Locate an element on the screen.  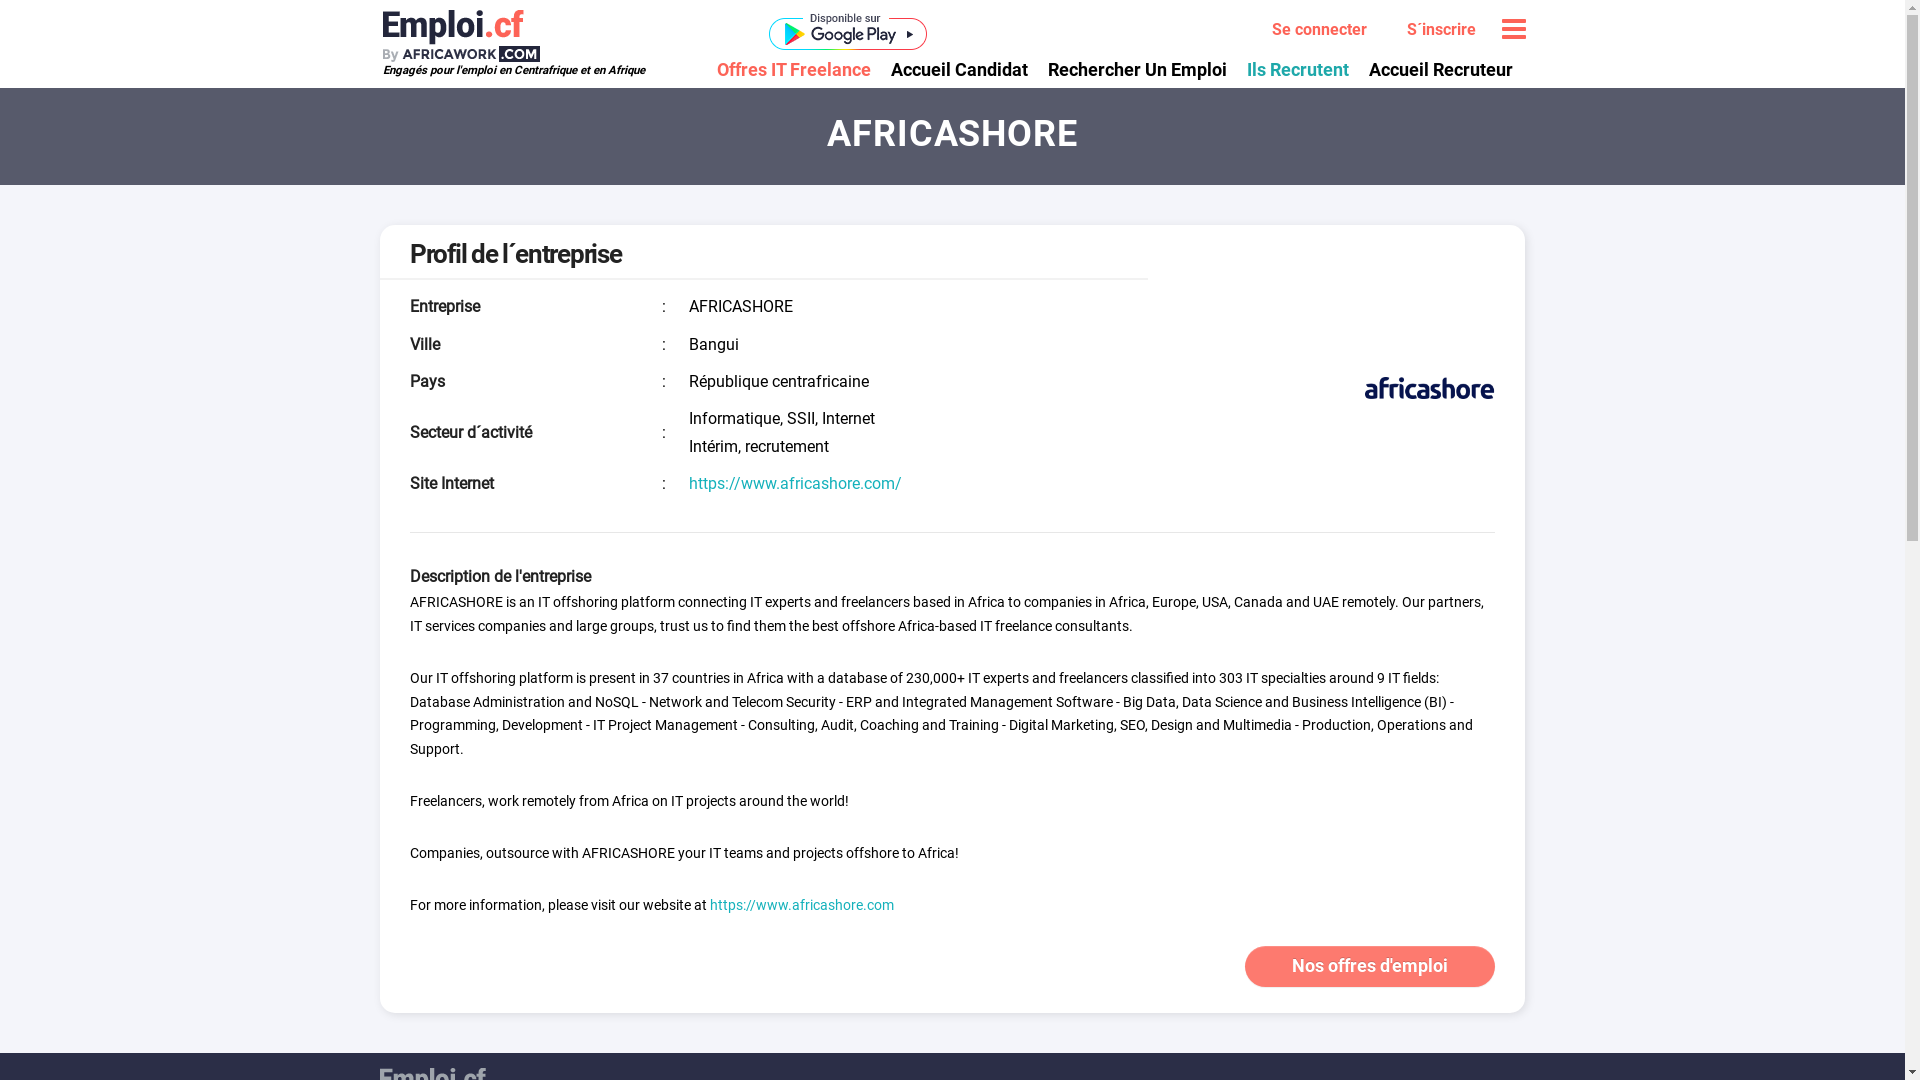
Rechercher Un Emploi is located at coordinates (1138, 68).